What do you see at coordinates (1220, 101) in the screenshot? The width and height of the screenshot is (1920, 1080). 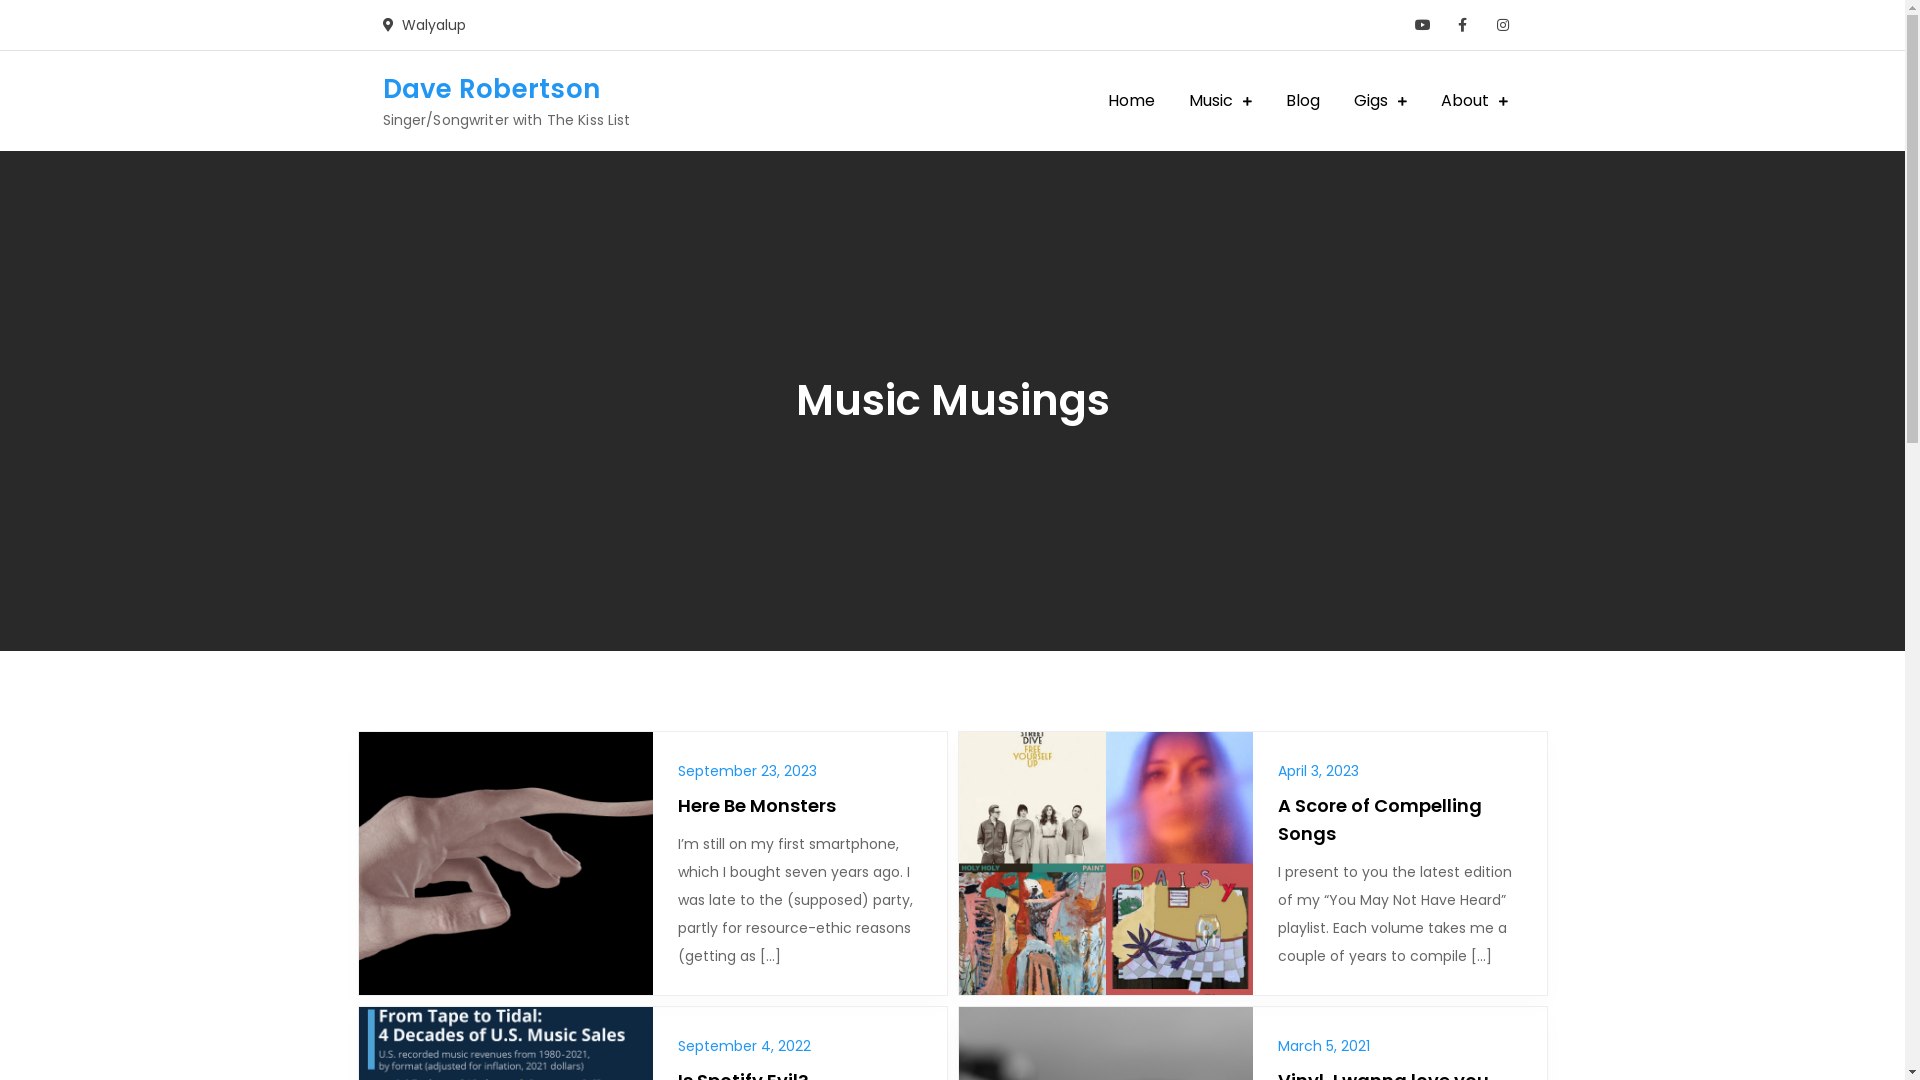 I see `Music` at bounding box center [1220, 101].